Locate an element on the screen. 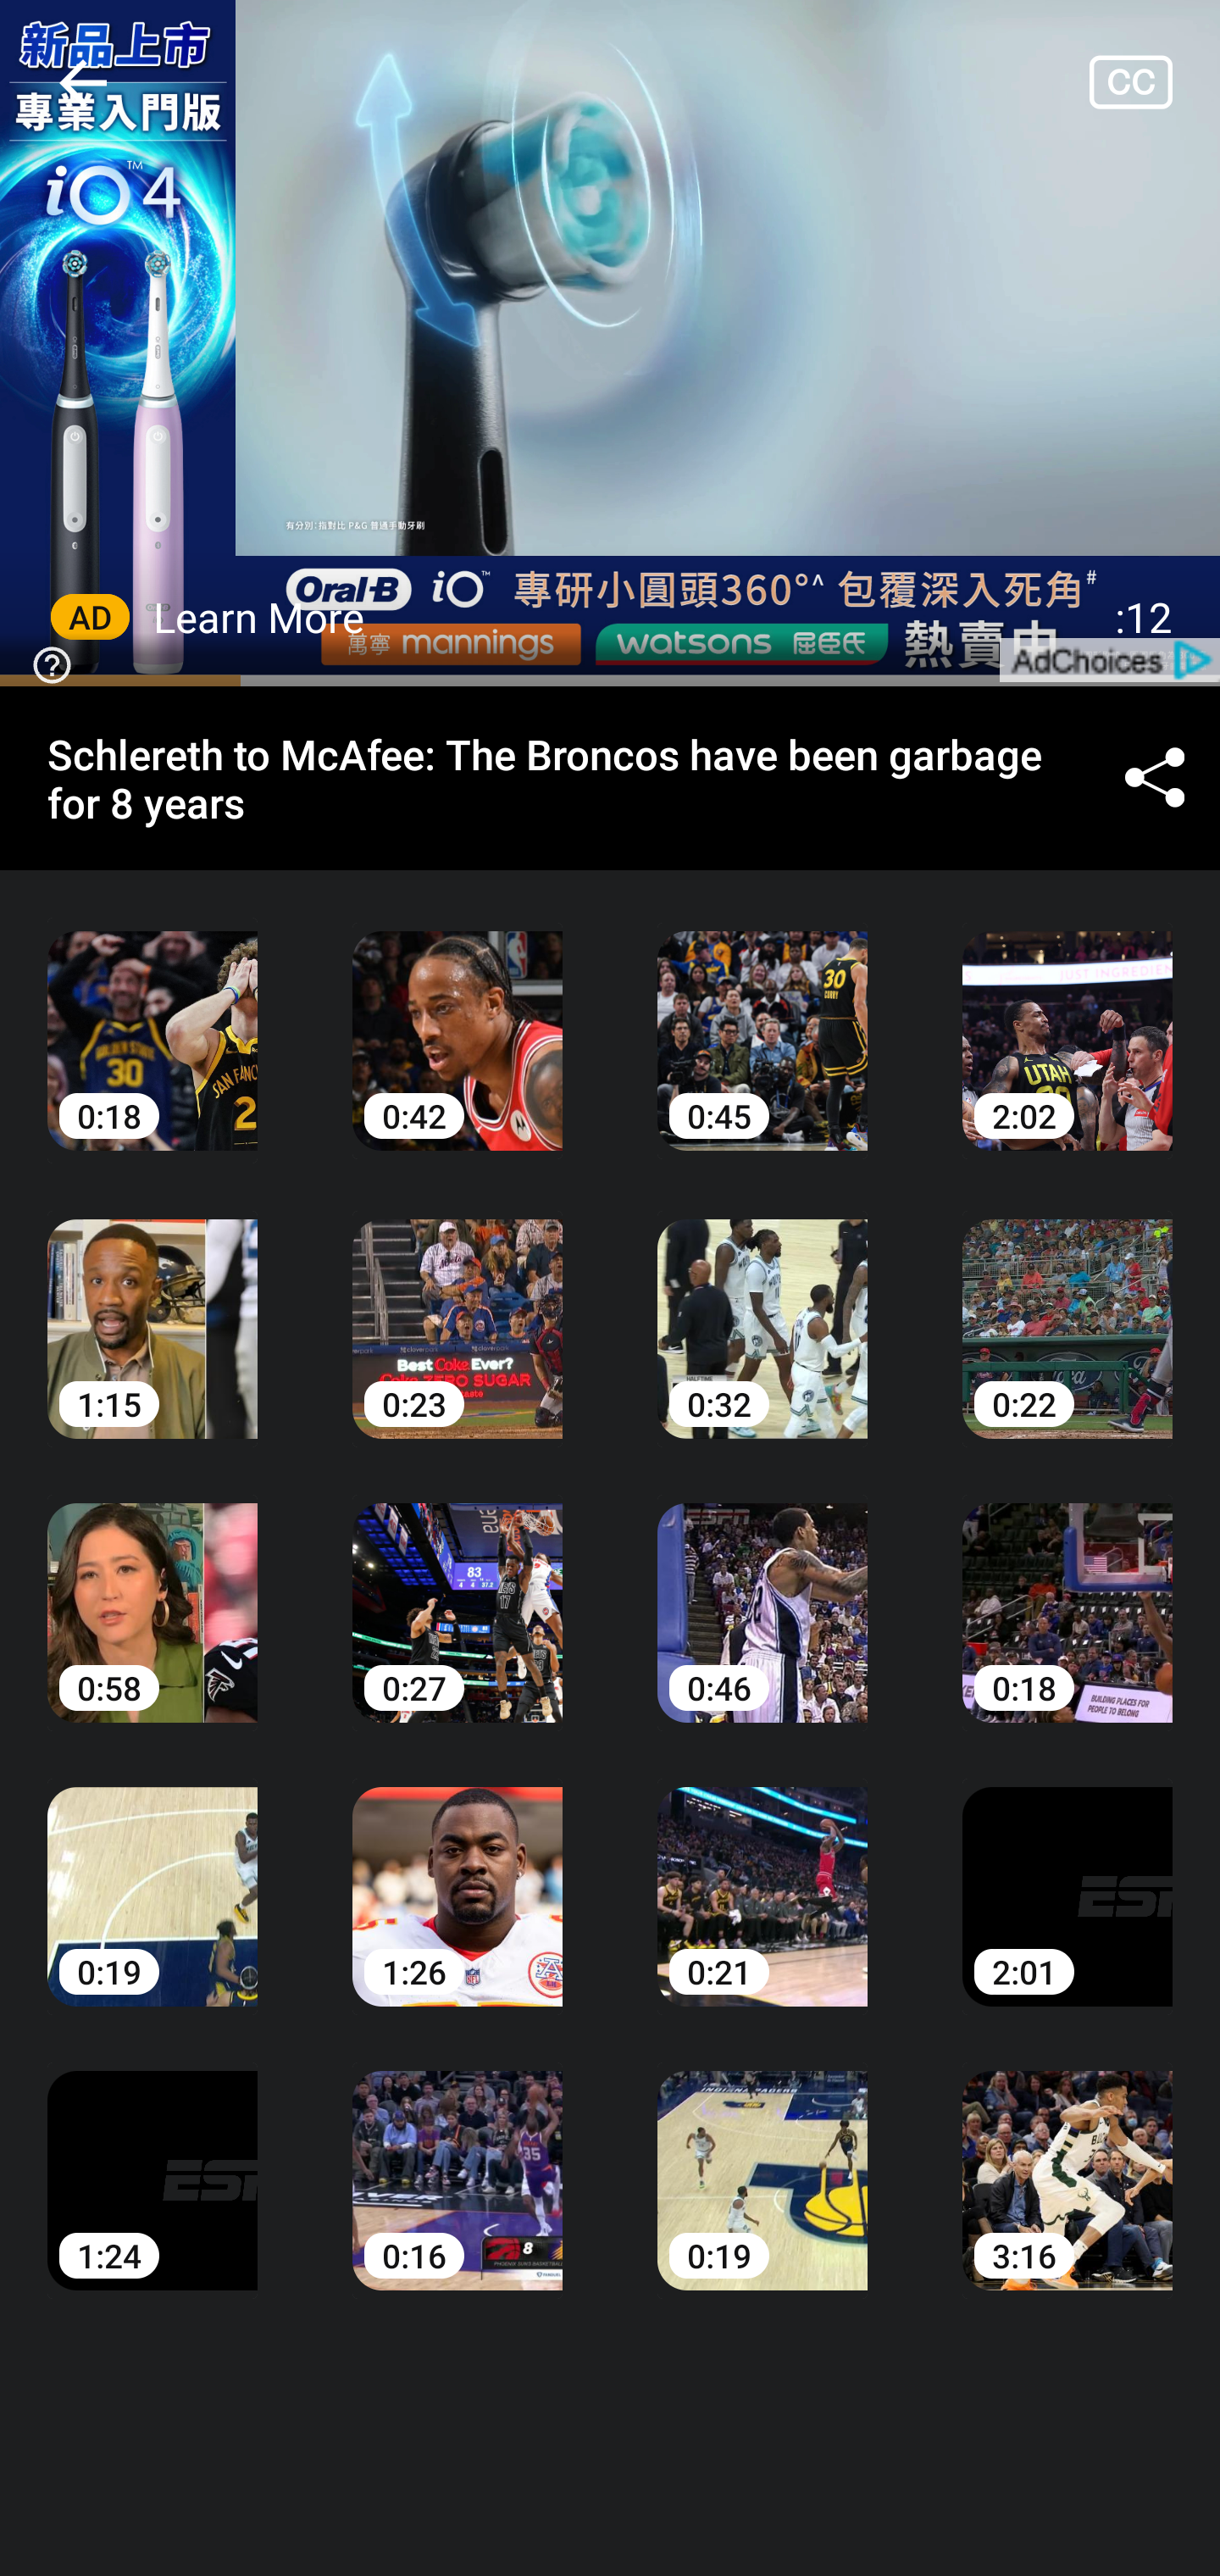 The width and height of the screenshot is (1220, 2576). 0:58 is located at coordinates (152, 1589).